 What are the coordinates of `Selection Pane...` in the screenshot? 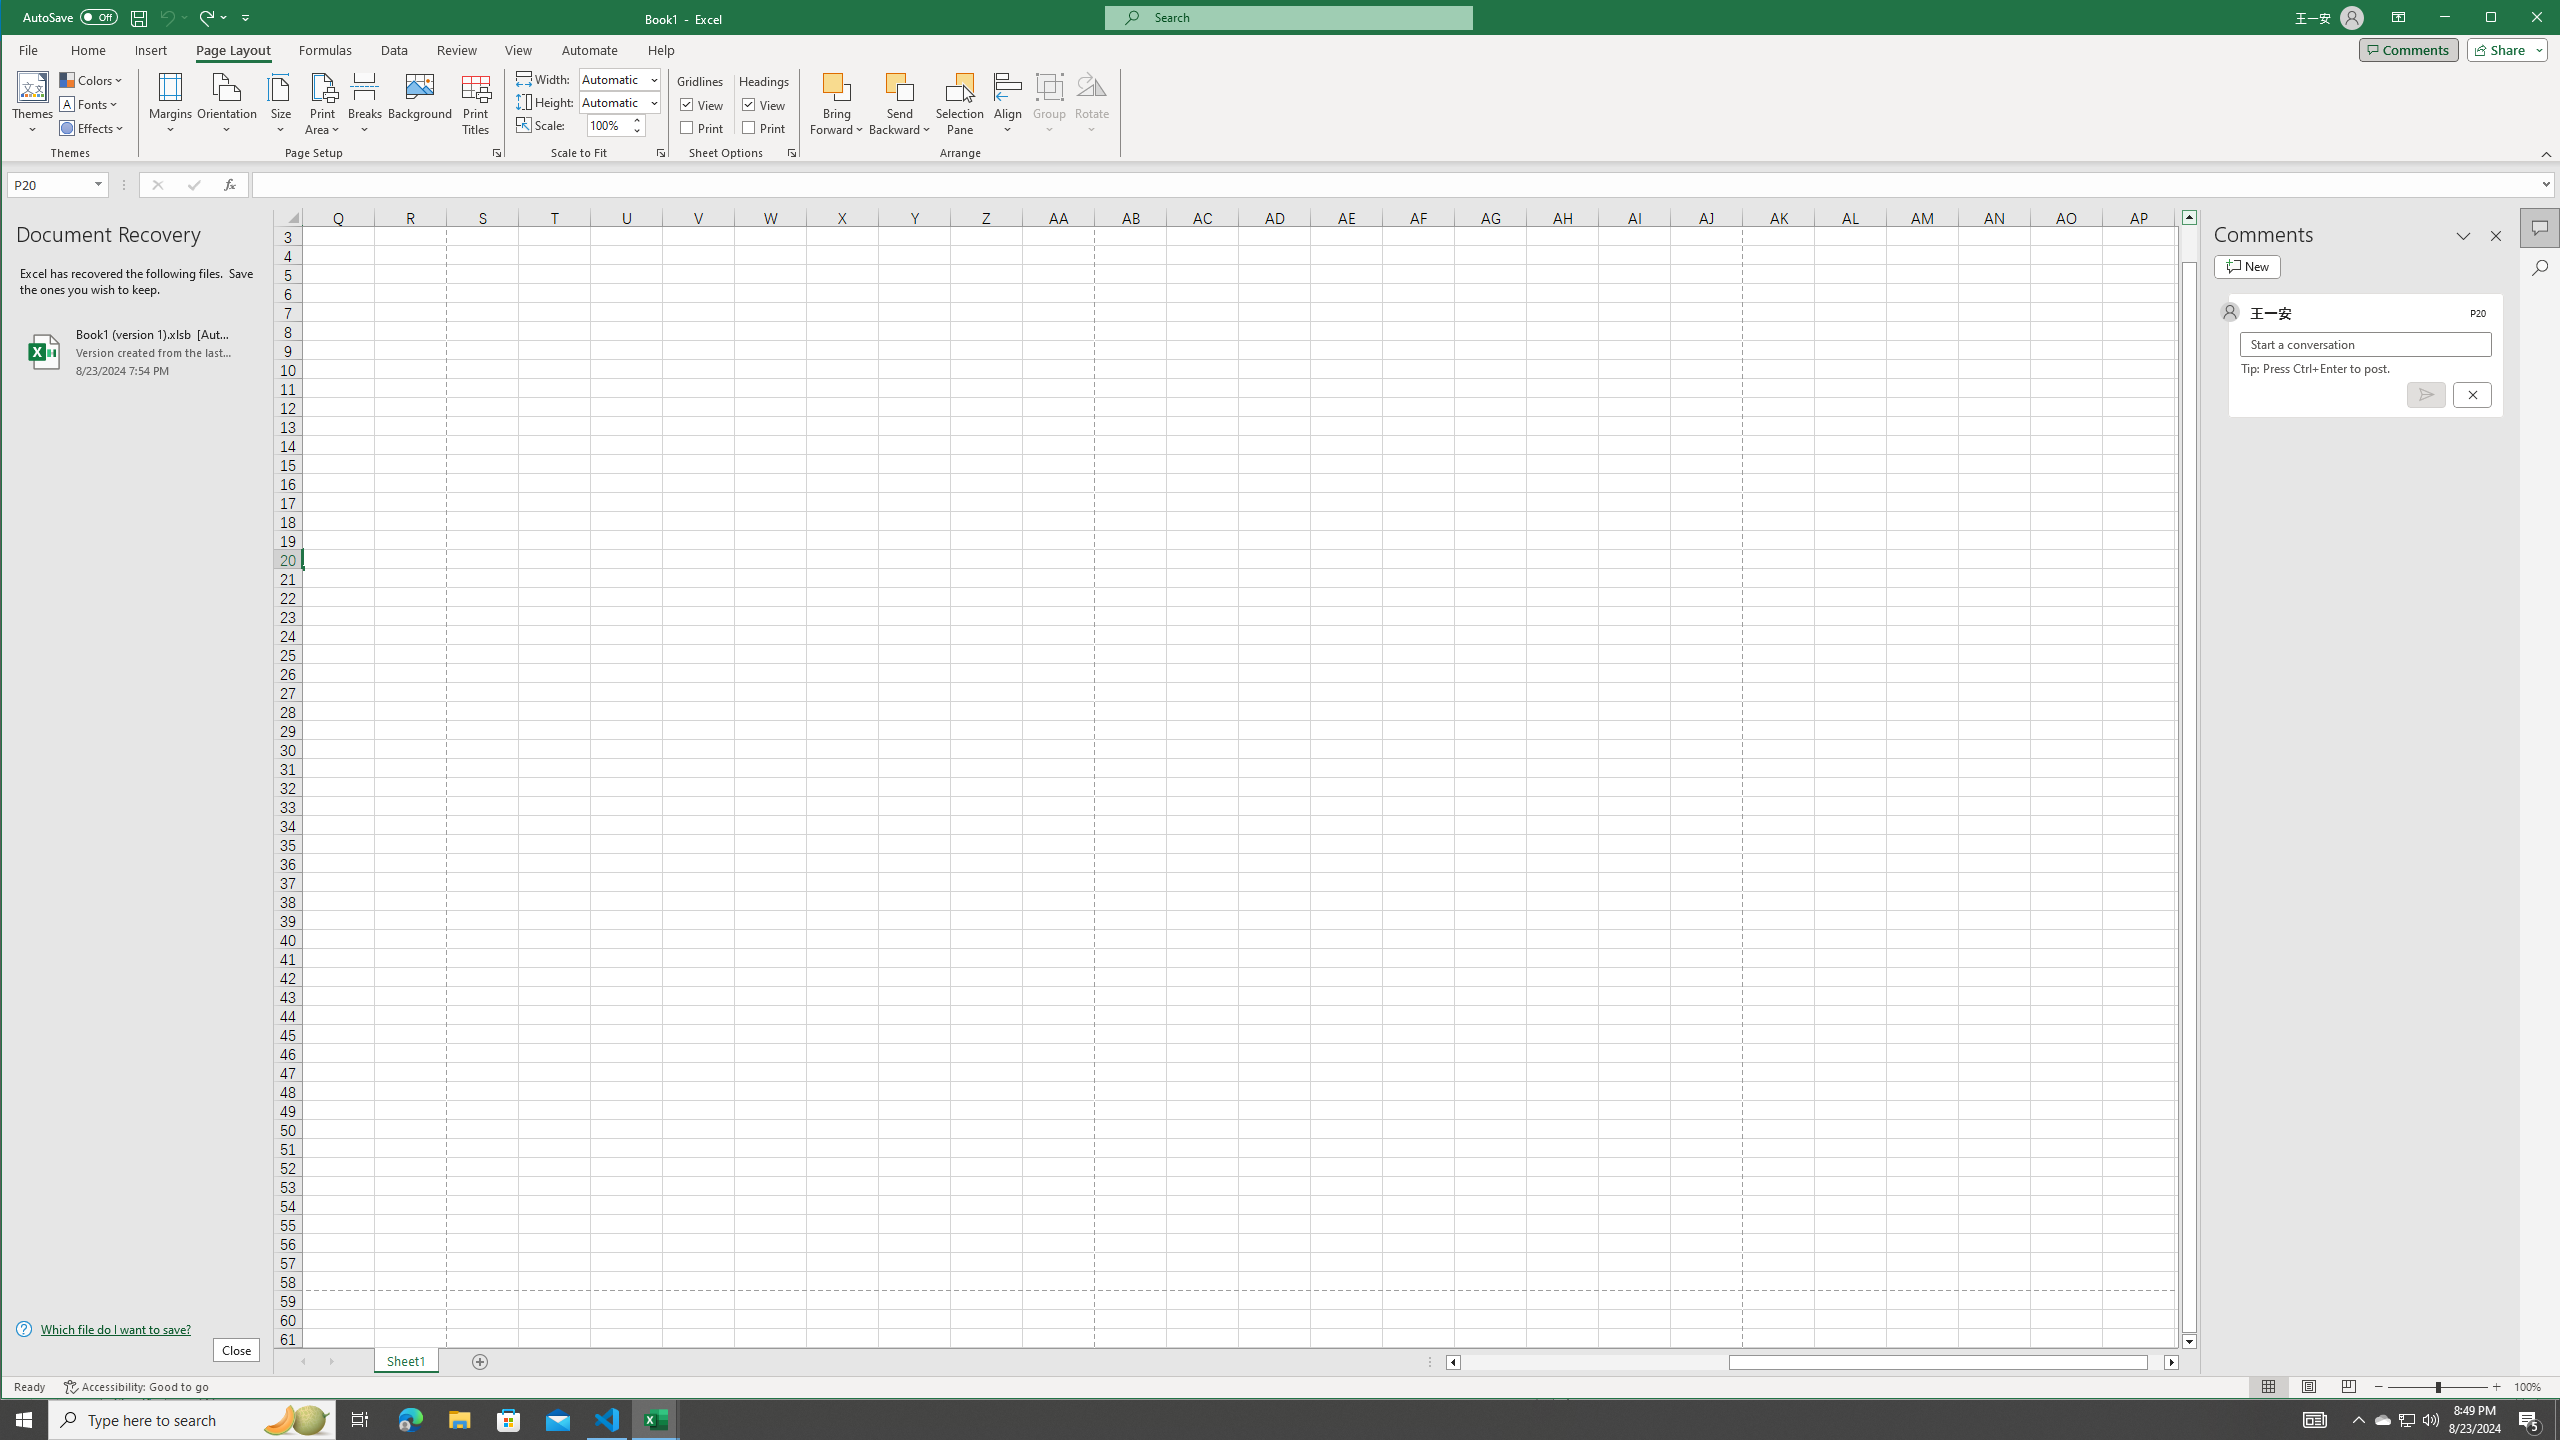 It's located at (961, 104).